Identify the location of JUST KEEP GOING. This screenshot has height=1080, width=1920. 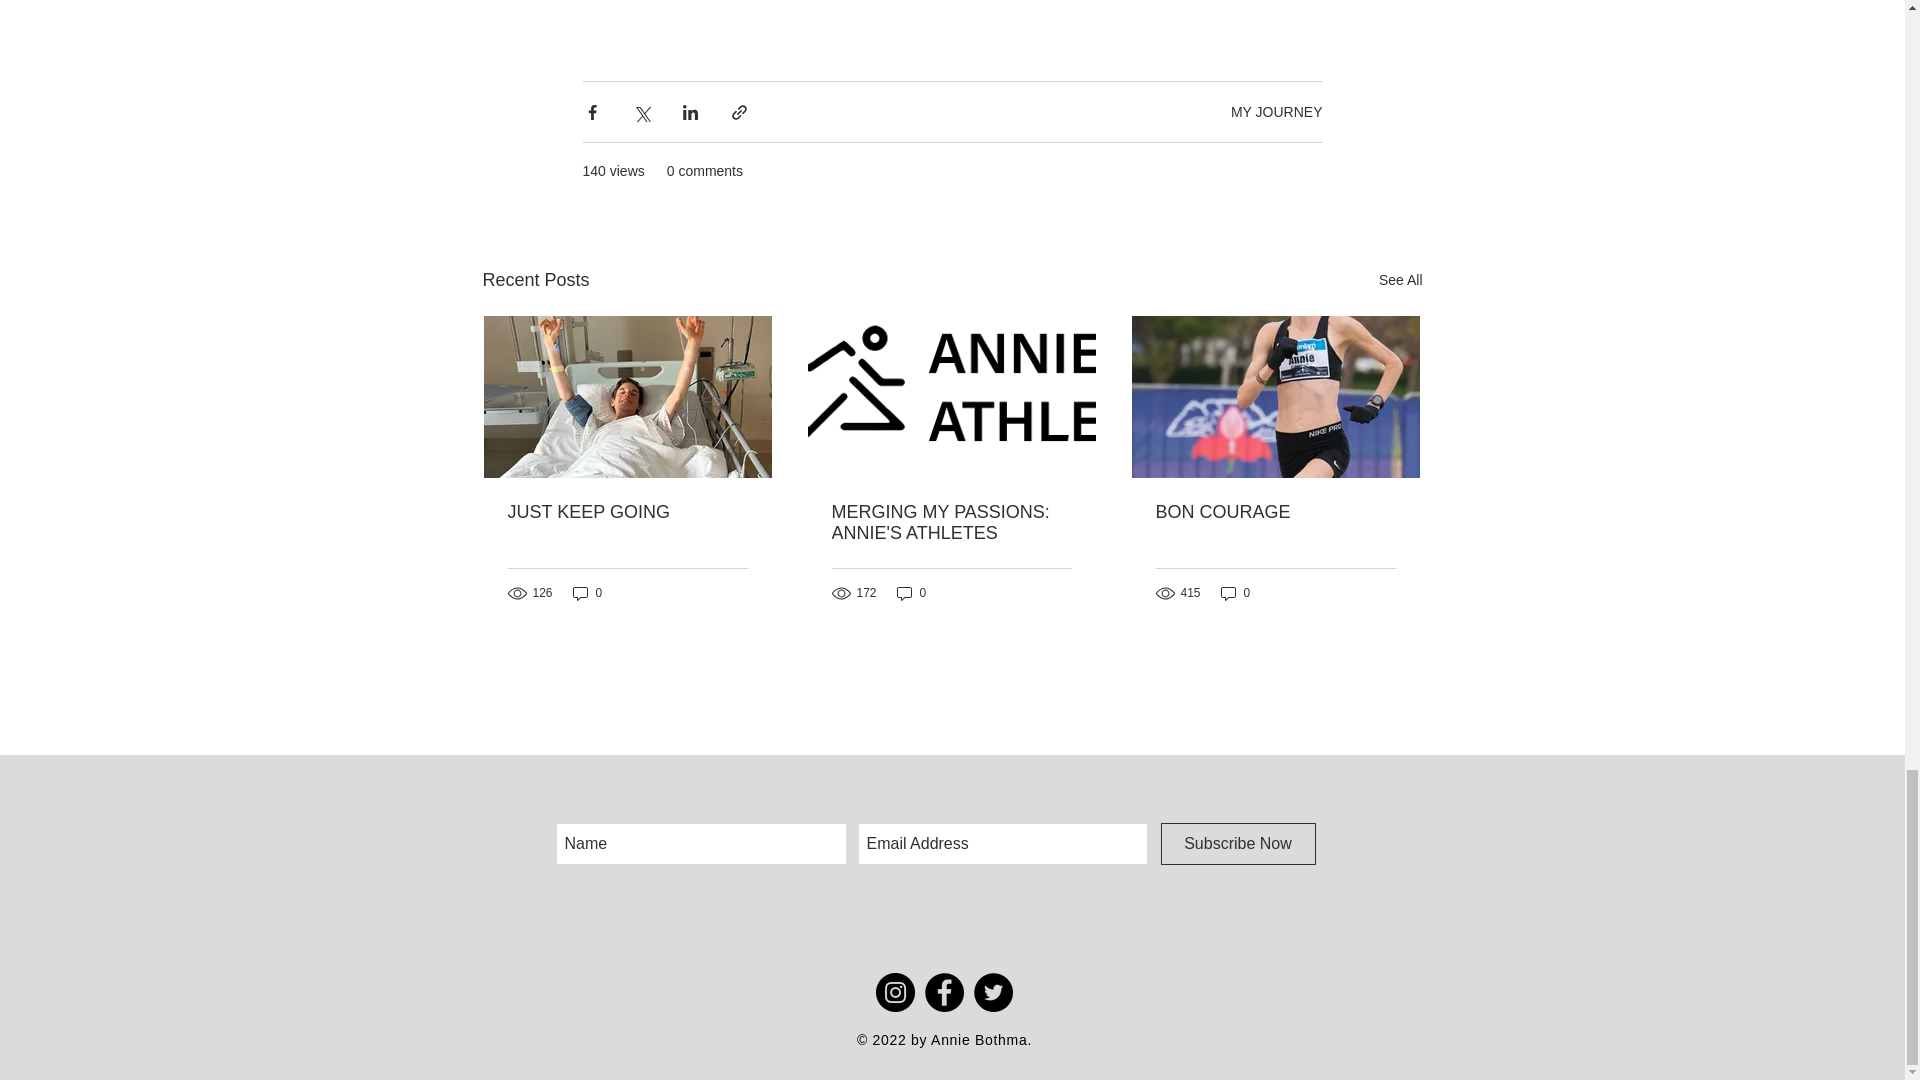
(628, 512).